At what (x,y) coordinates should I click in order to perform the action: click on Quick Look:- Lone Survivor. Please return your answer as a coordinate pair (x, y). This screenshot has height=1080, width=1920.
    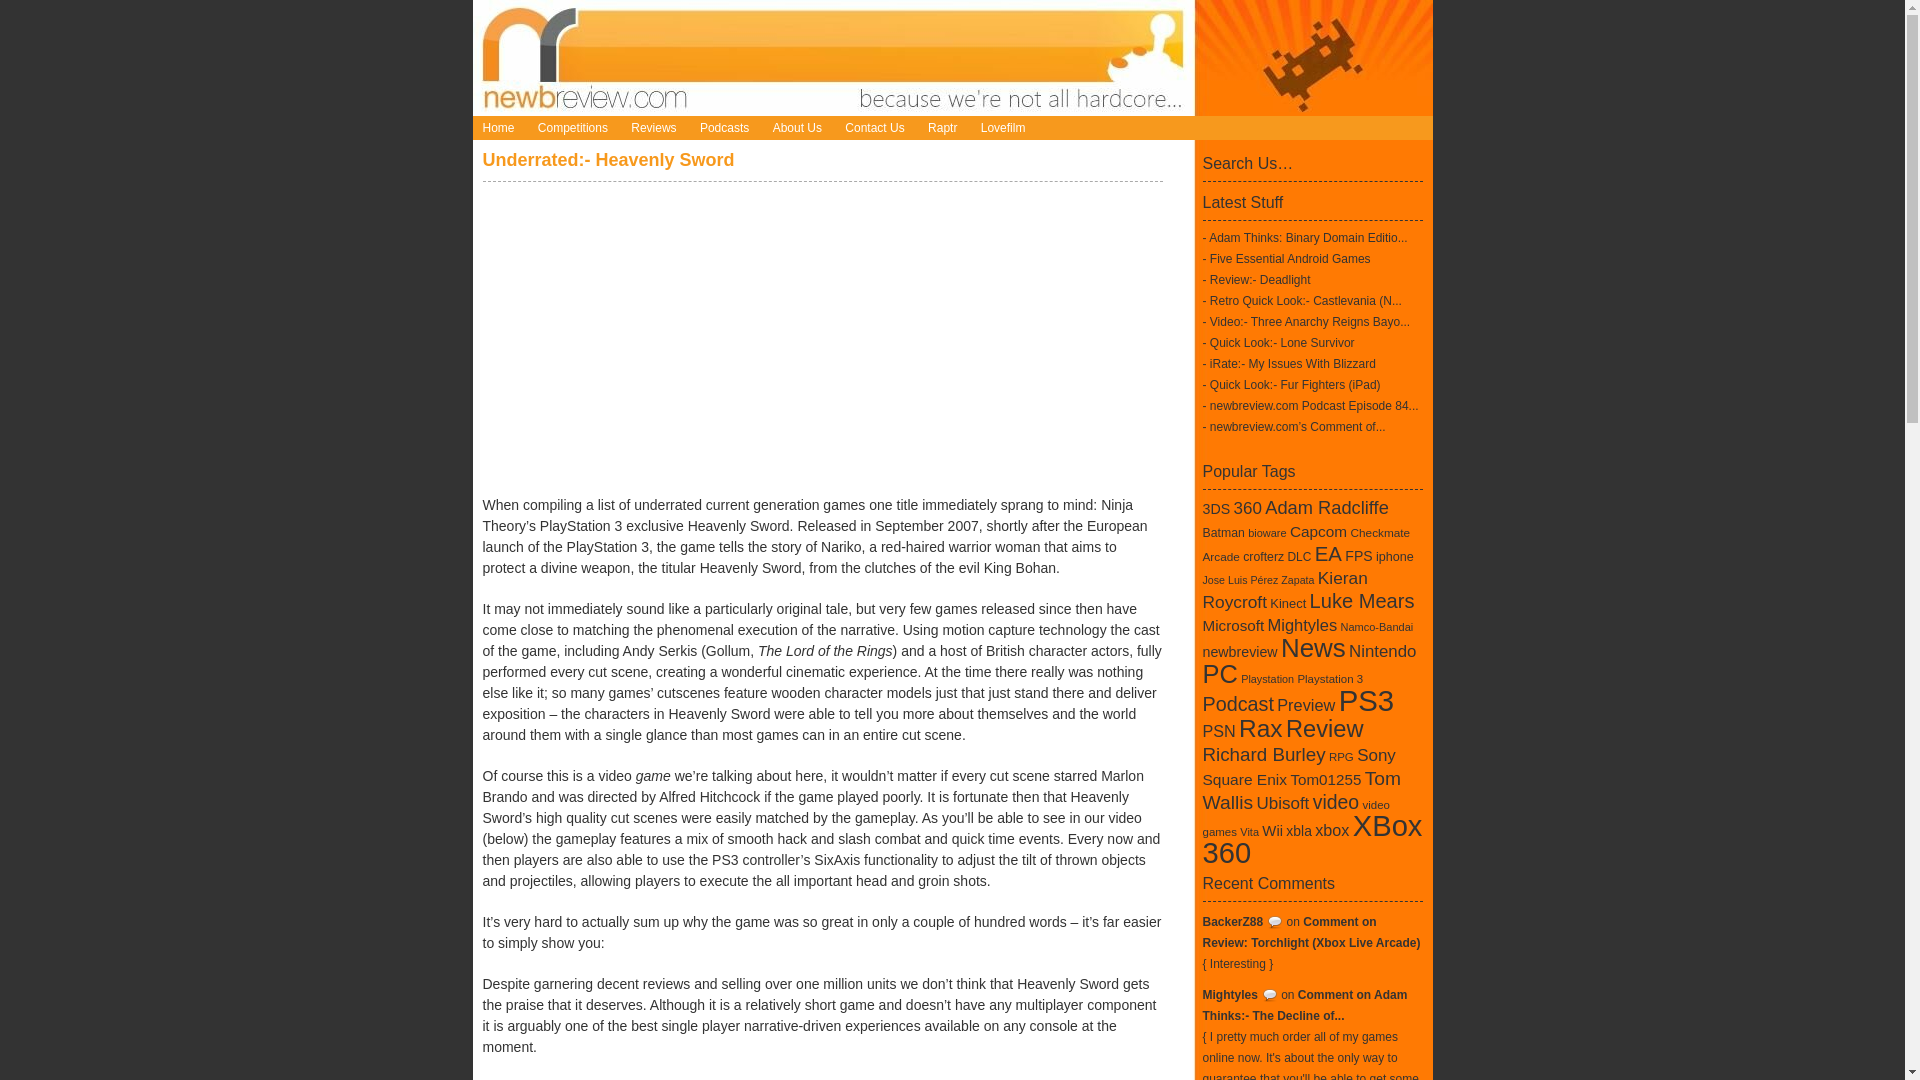
    Looking at the image, I should click on (1277, 342).